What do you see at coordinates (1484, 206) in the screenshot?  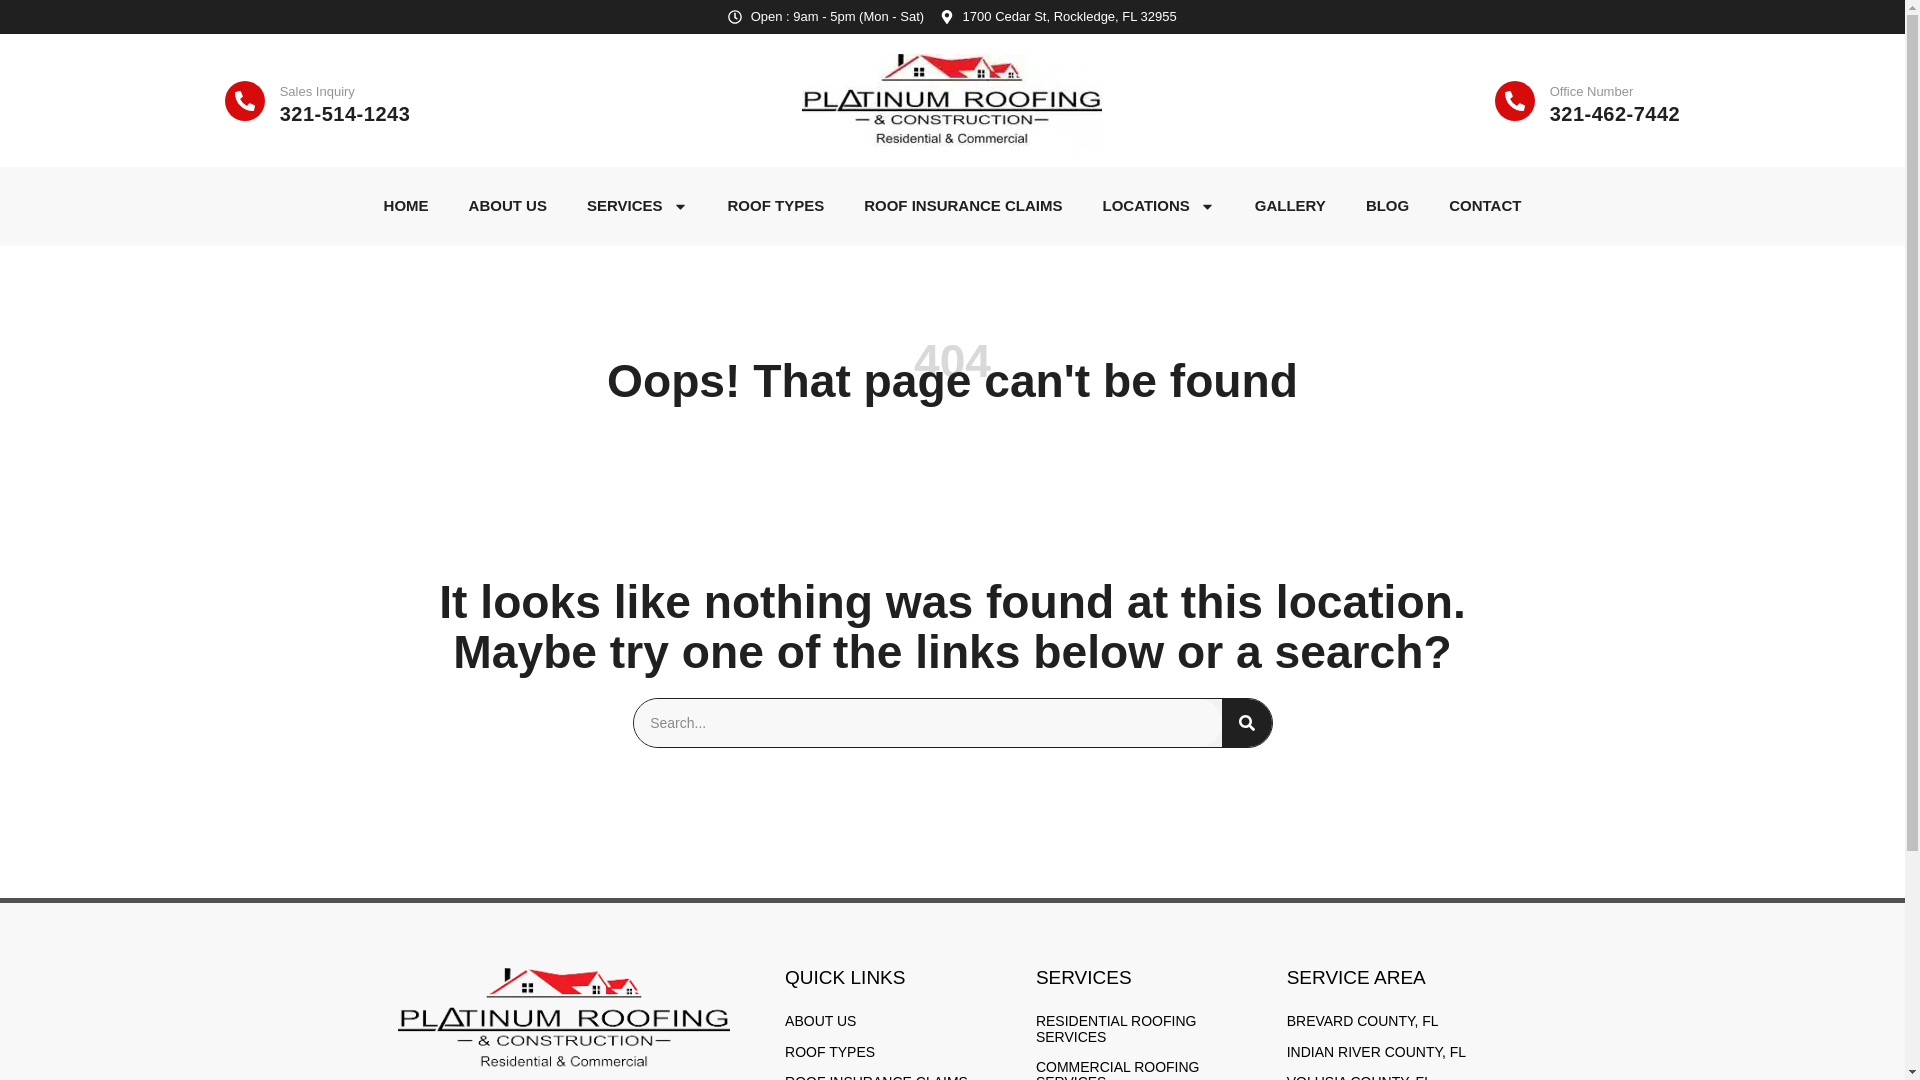 I see `CONTACT` at bounding box center [1484, 206].